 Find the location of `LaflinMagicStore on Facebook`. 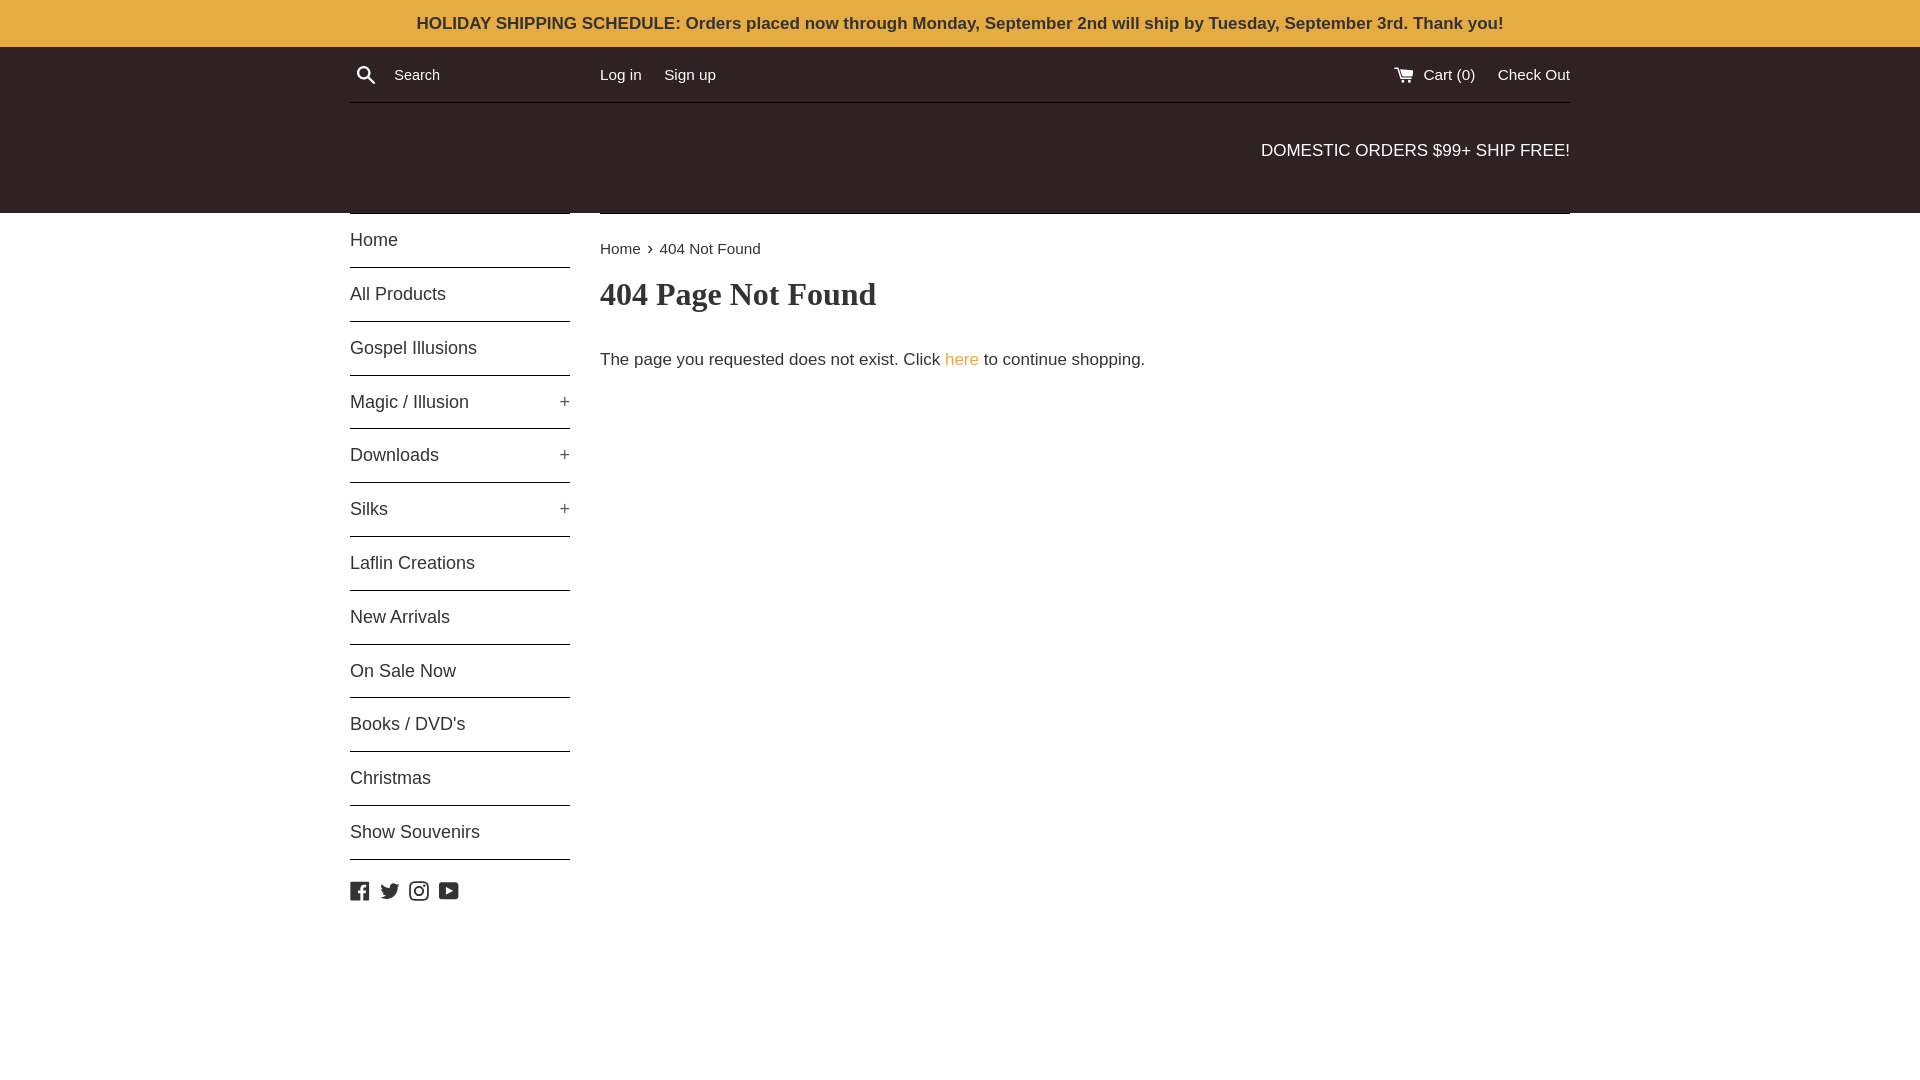

LaflinMagicStore on Facebook is located at coordinates (360, 890).